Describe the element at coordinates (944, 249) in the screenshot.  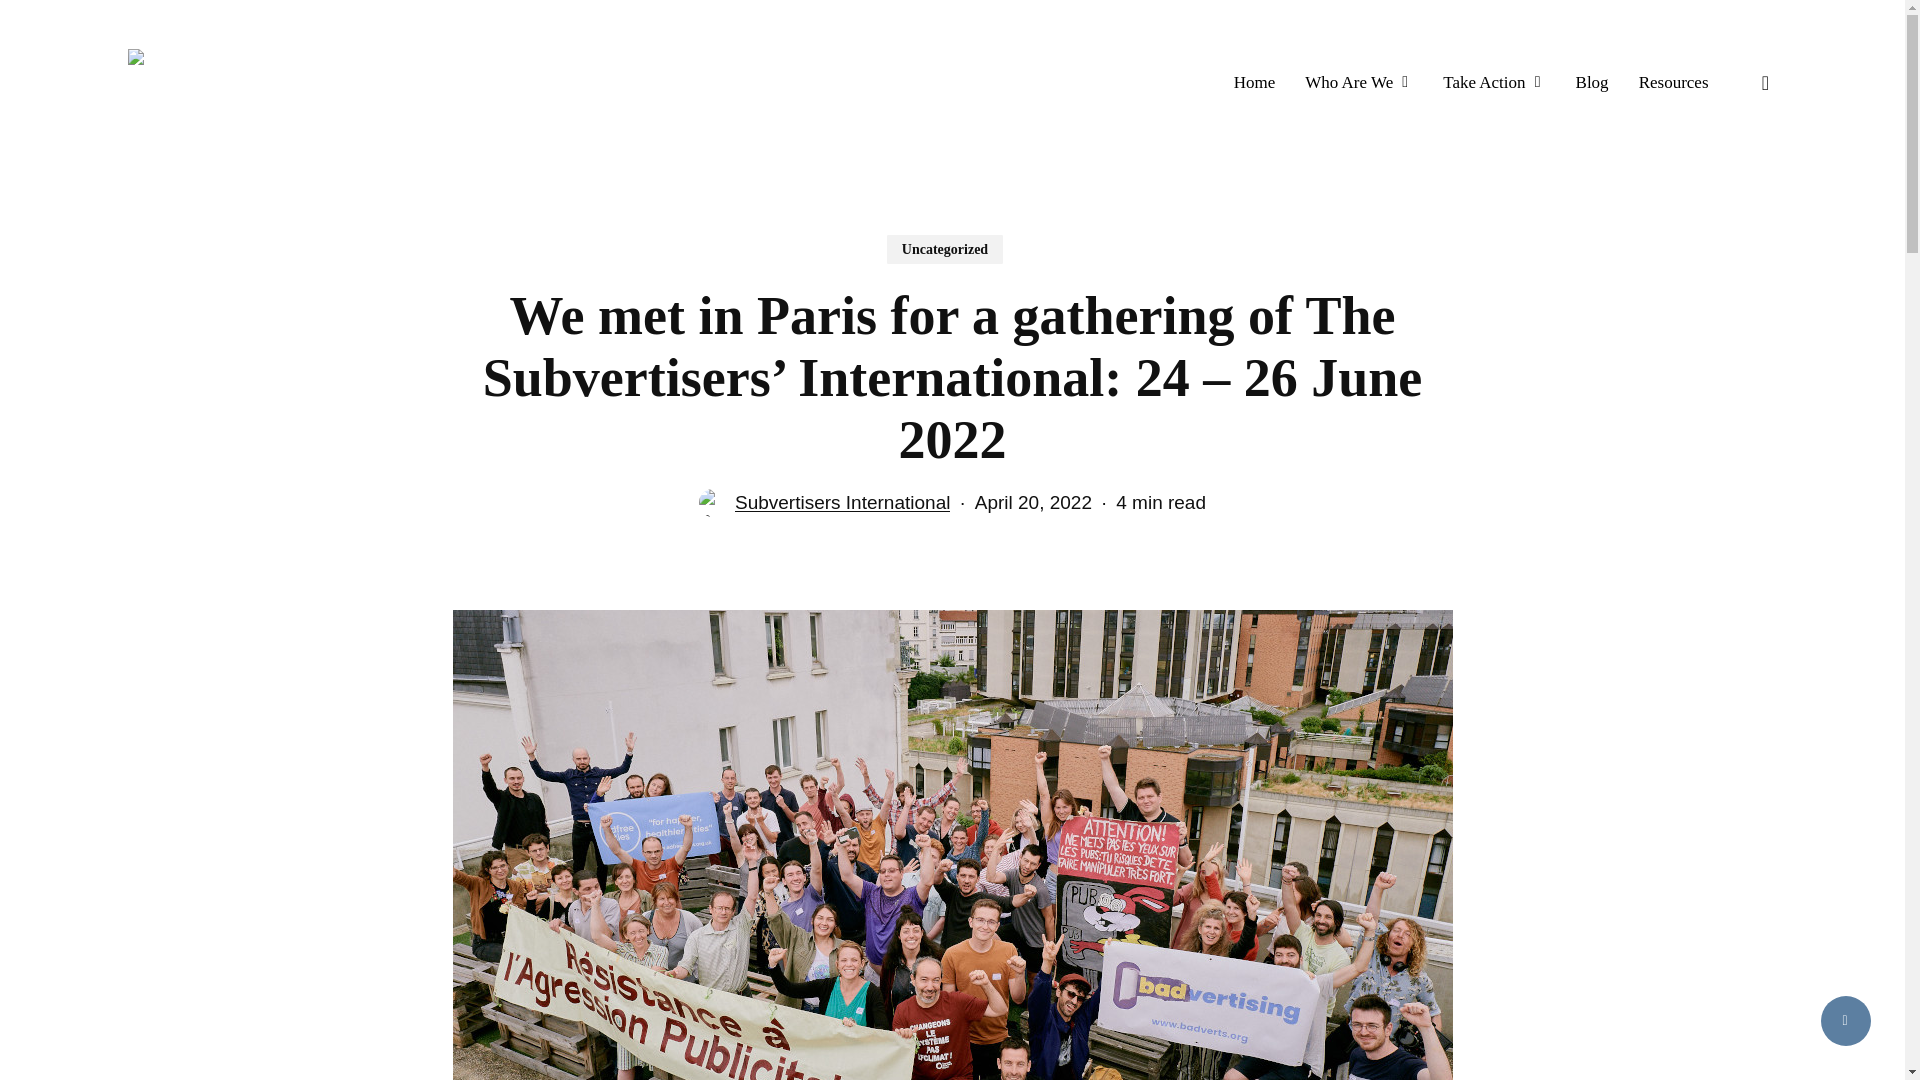
I see `Uncategorized` at that location.